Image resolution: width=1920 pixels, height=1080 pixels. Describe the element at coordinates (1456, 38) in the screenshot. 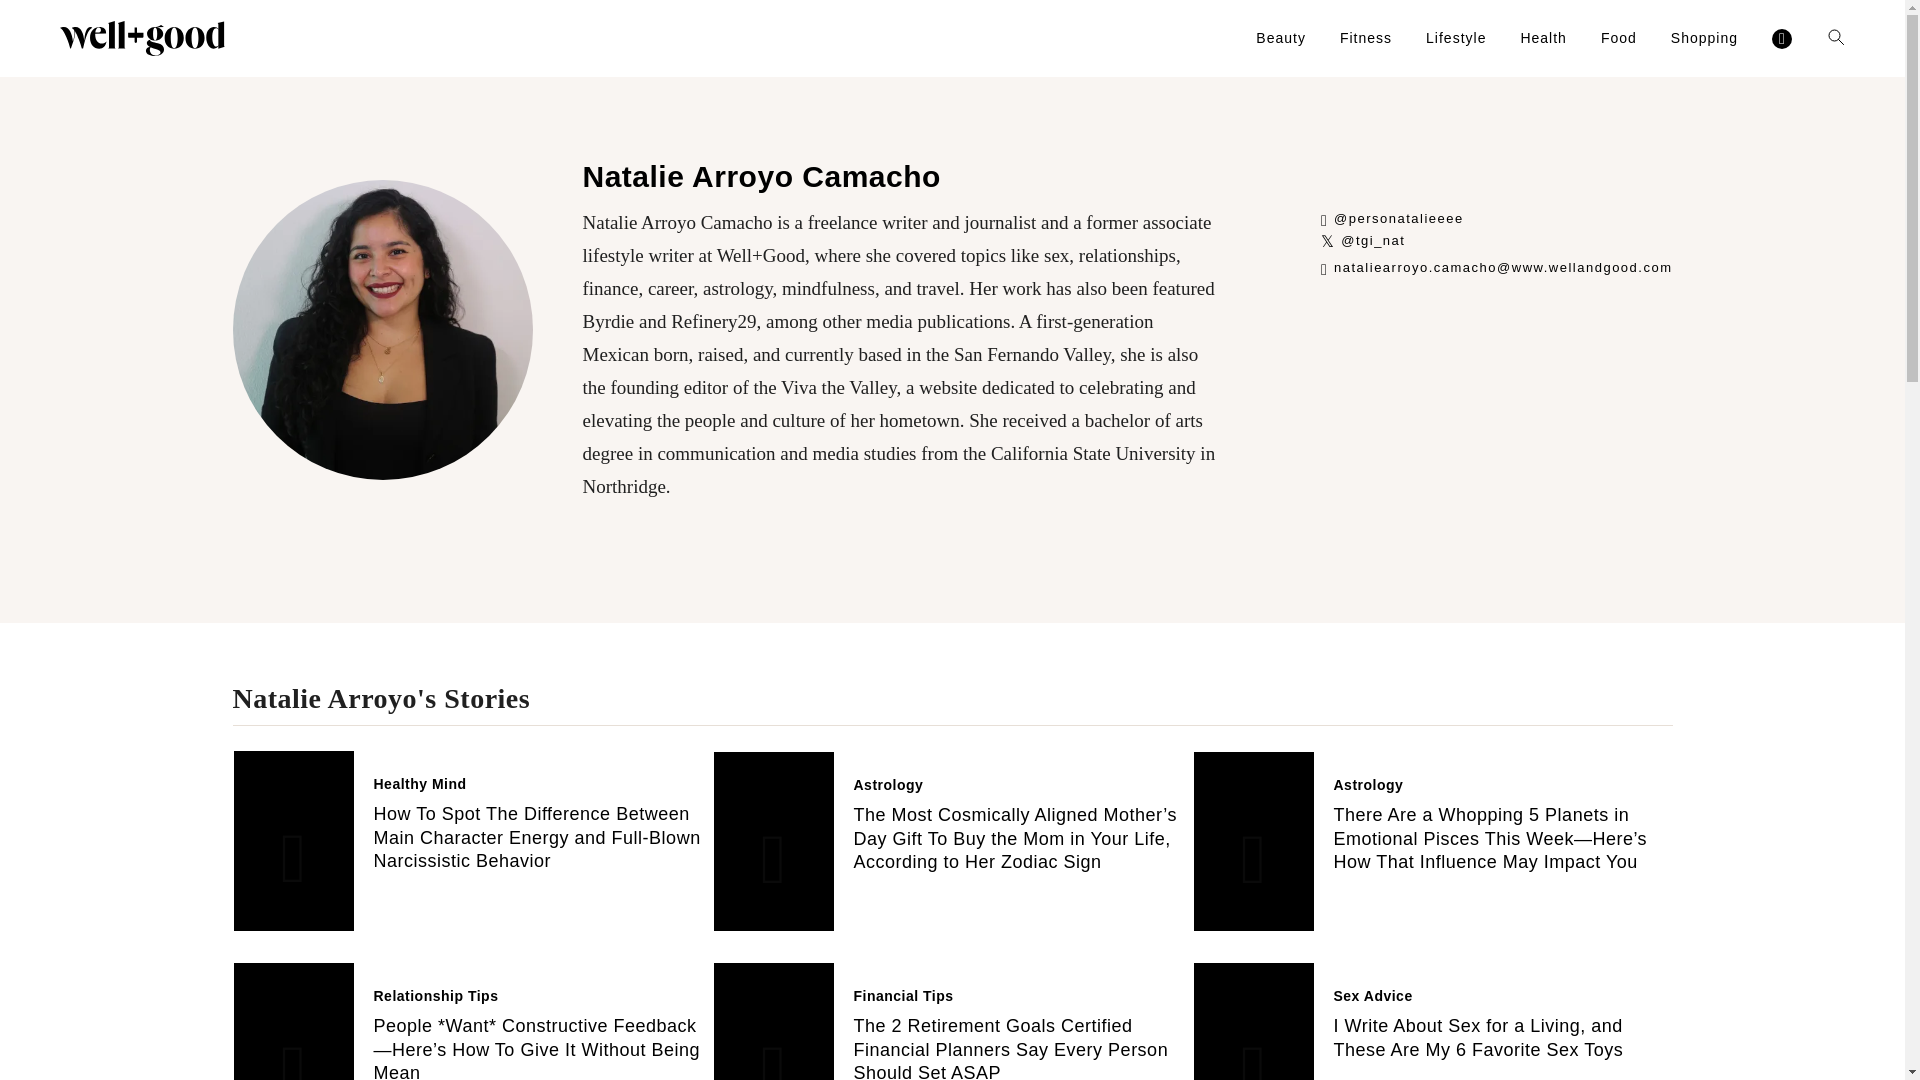

I see `Lifestyle` at that location.